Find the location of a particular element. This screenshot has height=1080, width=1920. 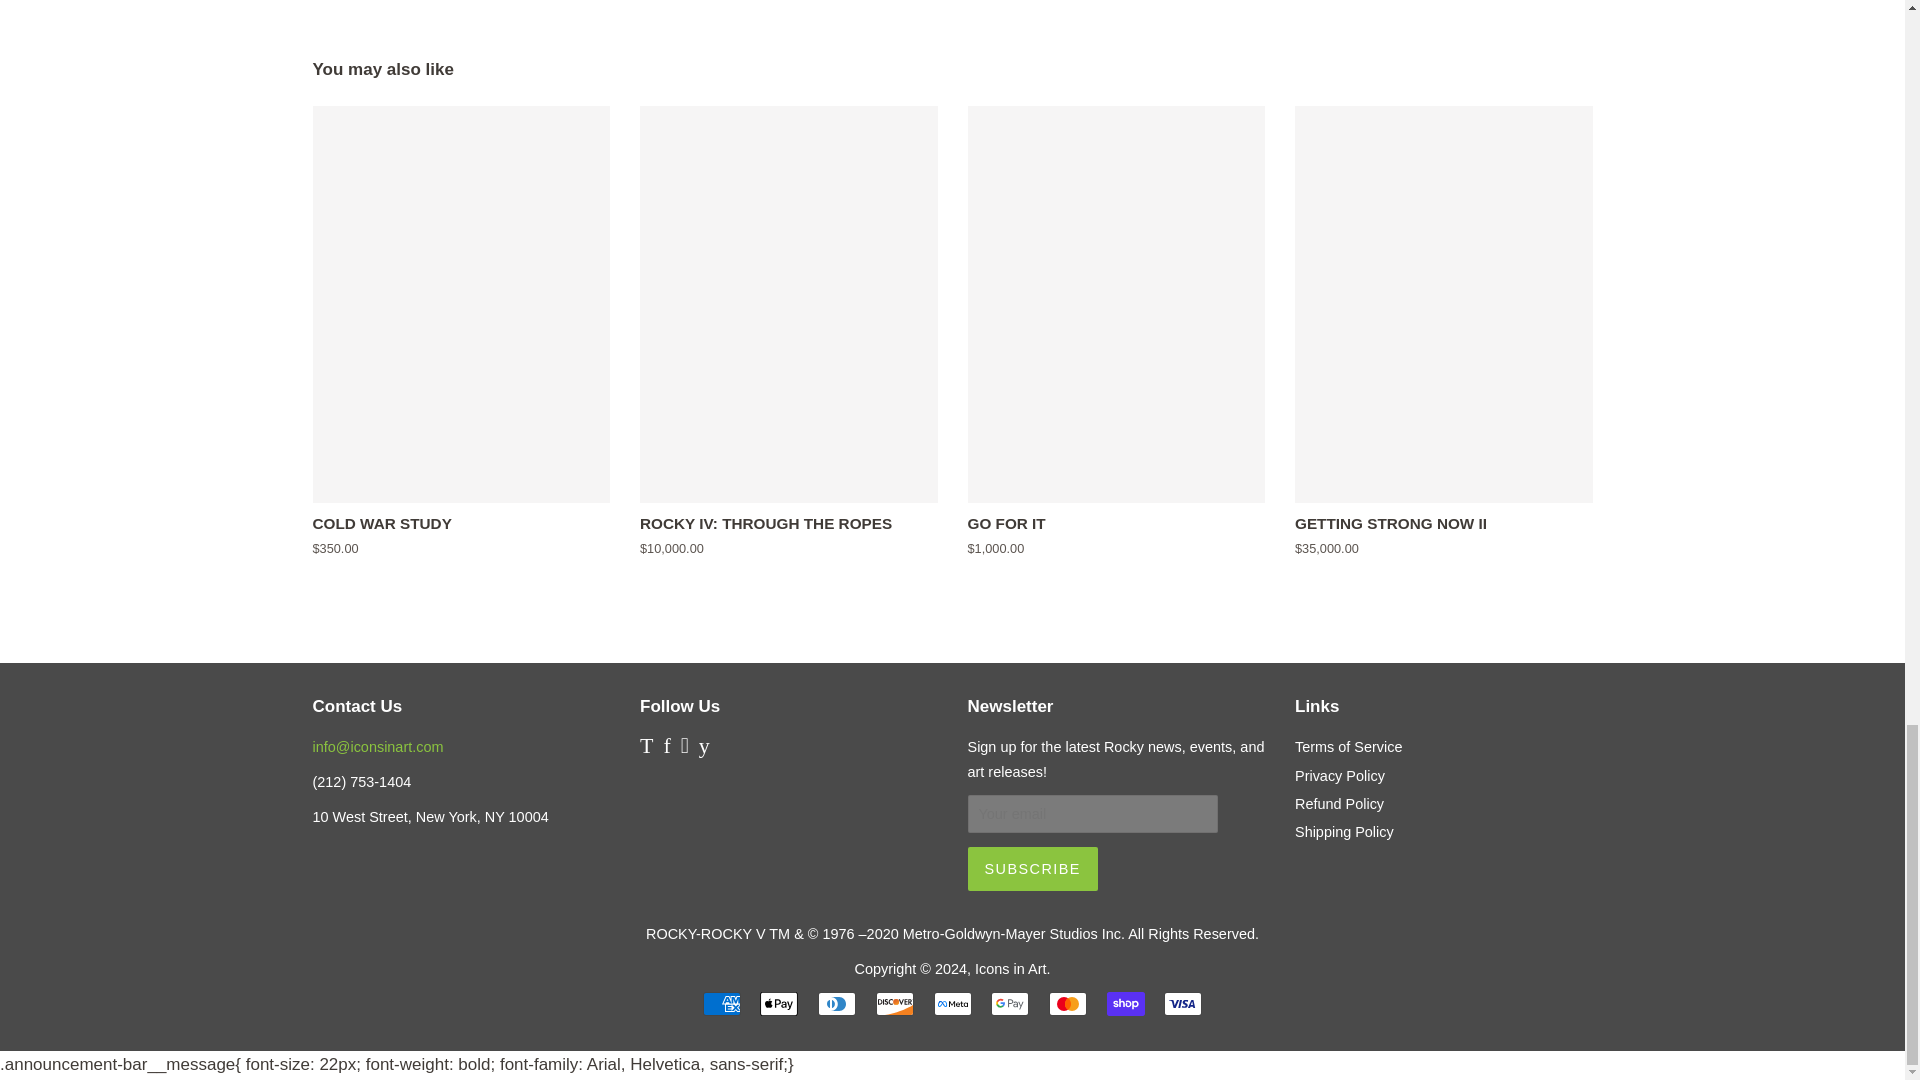

Apple Pay is located at coordinates (779, 1004).